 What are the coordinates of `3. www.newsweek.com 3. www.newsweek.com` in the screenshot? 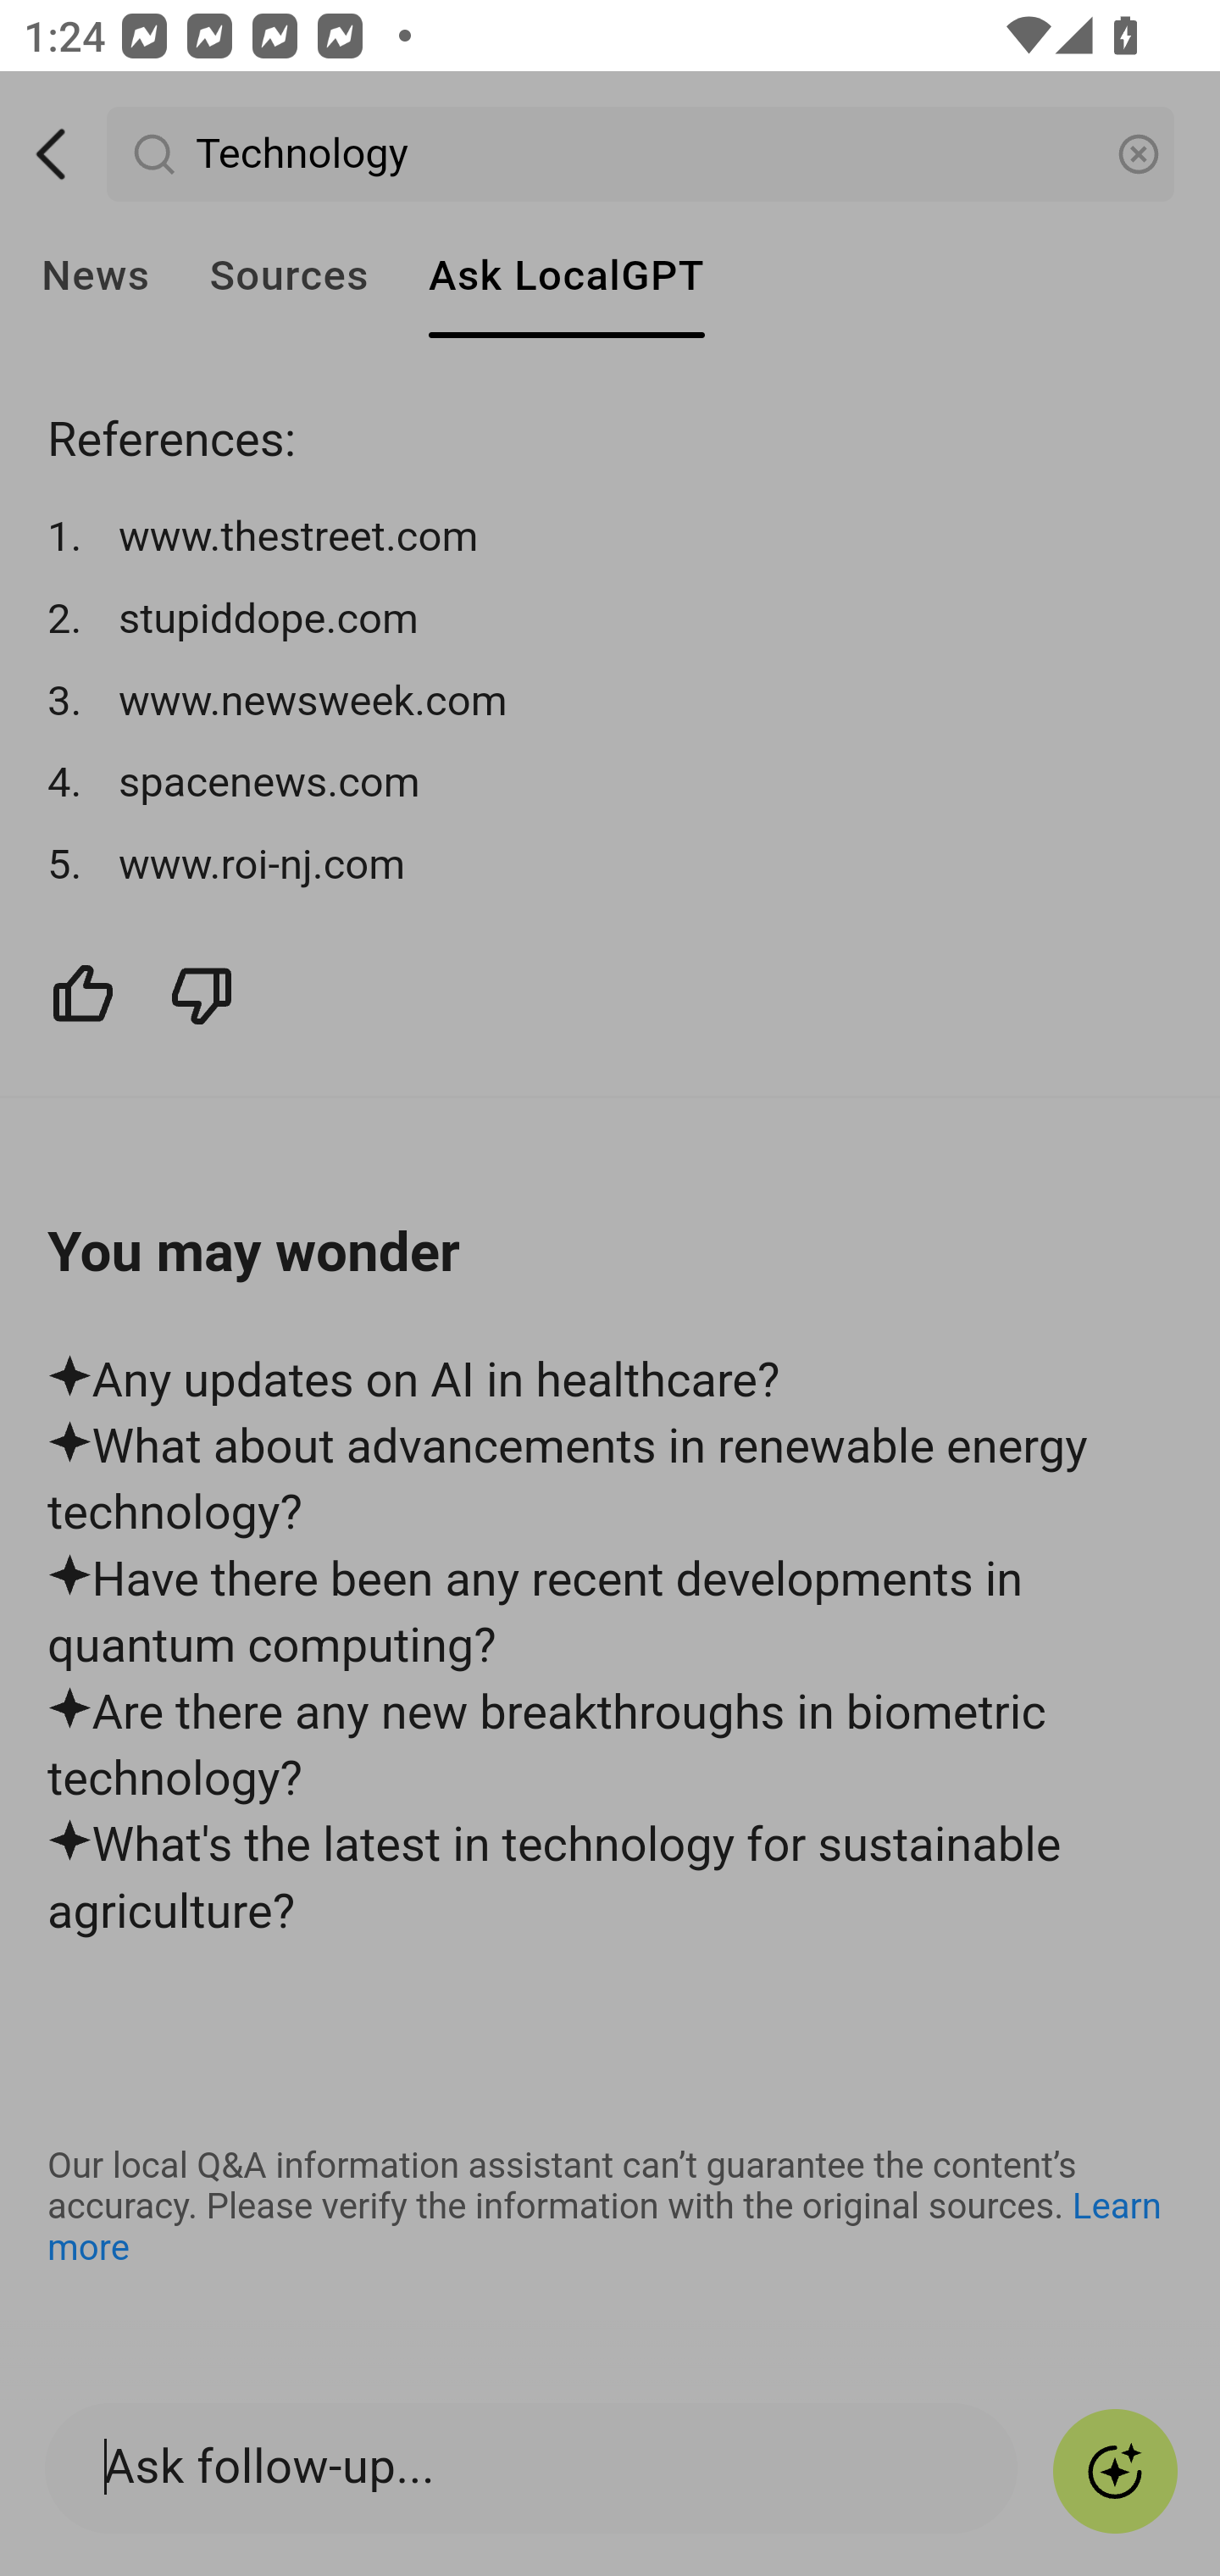 It's located at (612, 700).